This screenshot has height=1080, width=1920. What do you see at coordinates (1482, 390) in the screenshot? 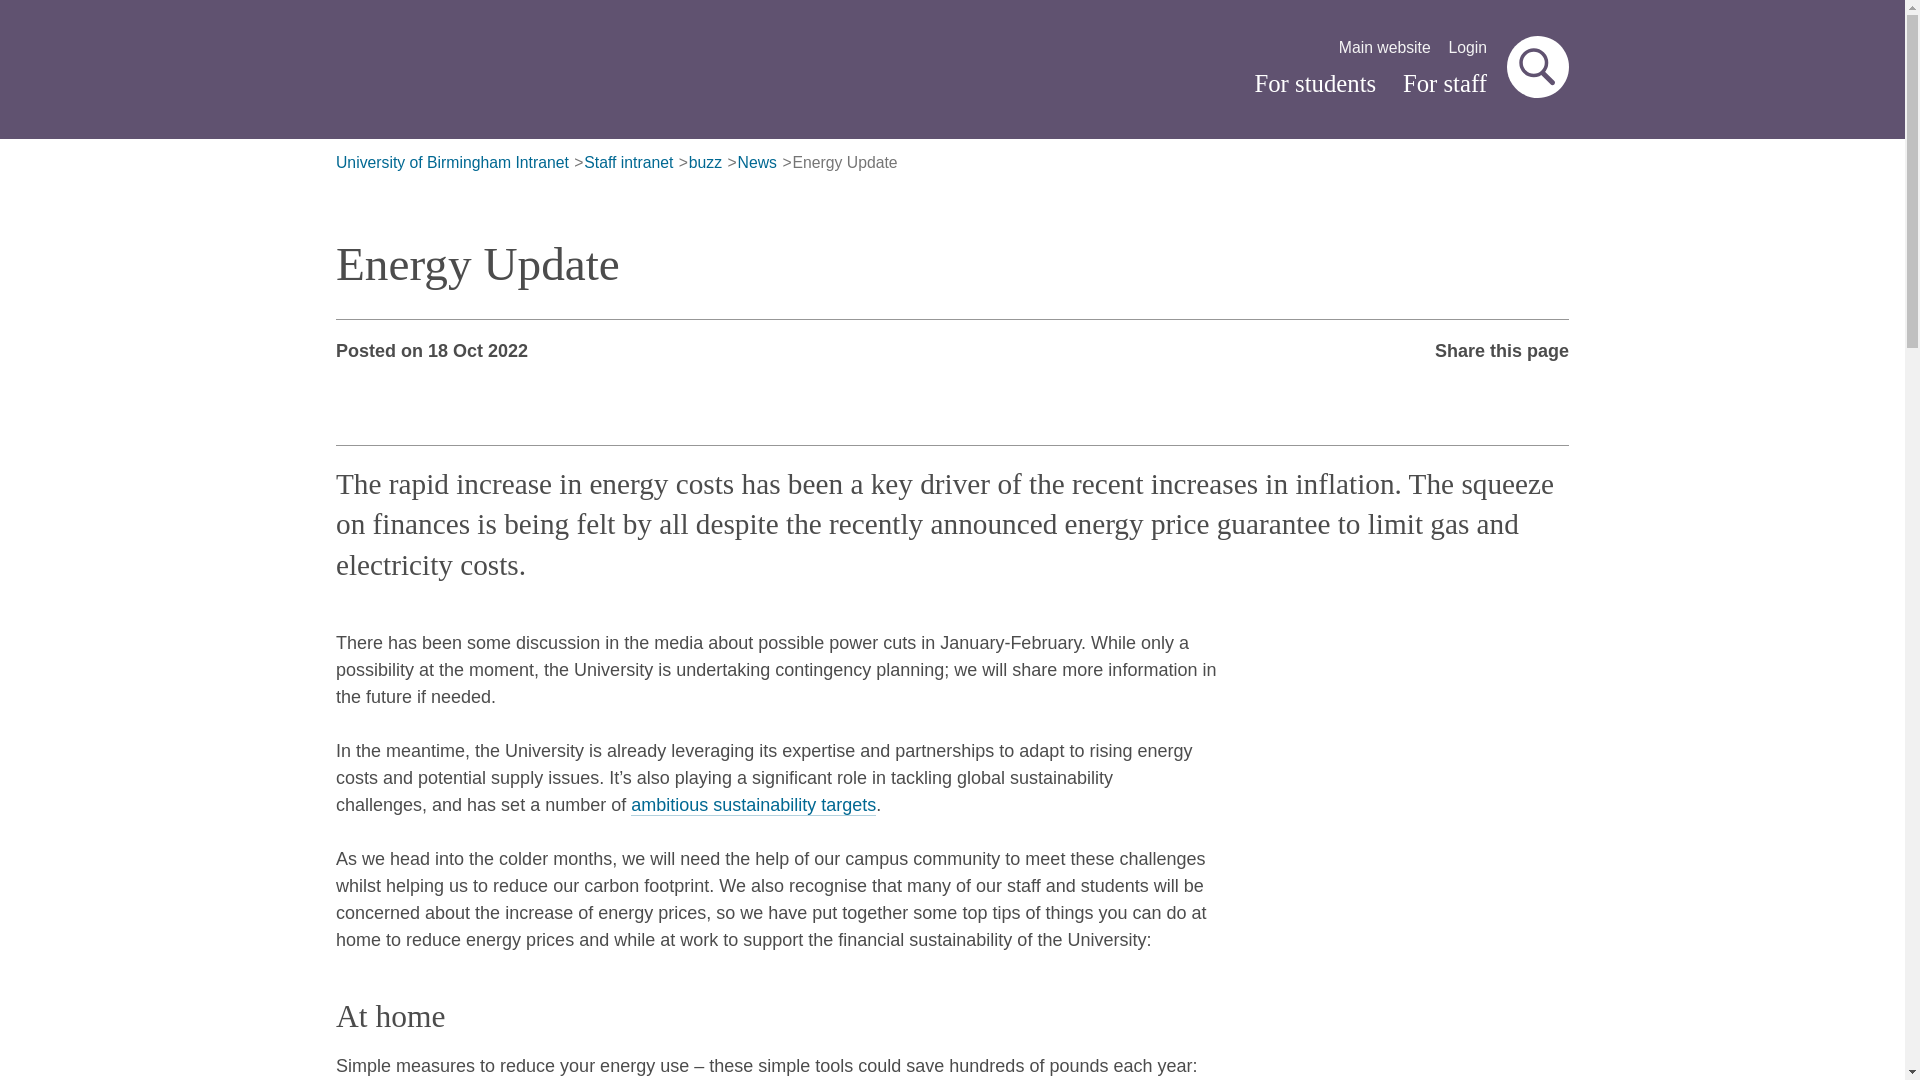
I see `Share on linkedin` at bounding box center [1482, 390].